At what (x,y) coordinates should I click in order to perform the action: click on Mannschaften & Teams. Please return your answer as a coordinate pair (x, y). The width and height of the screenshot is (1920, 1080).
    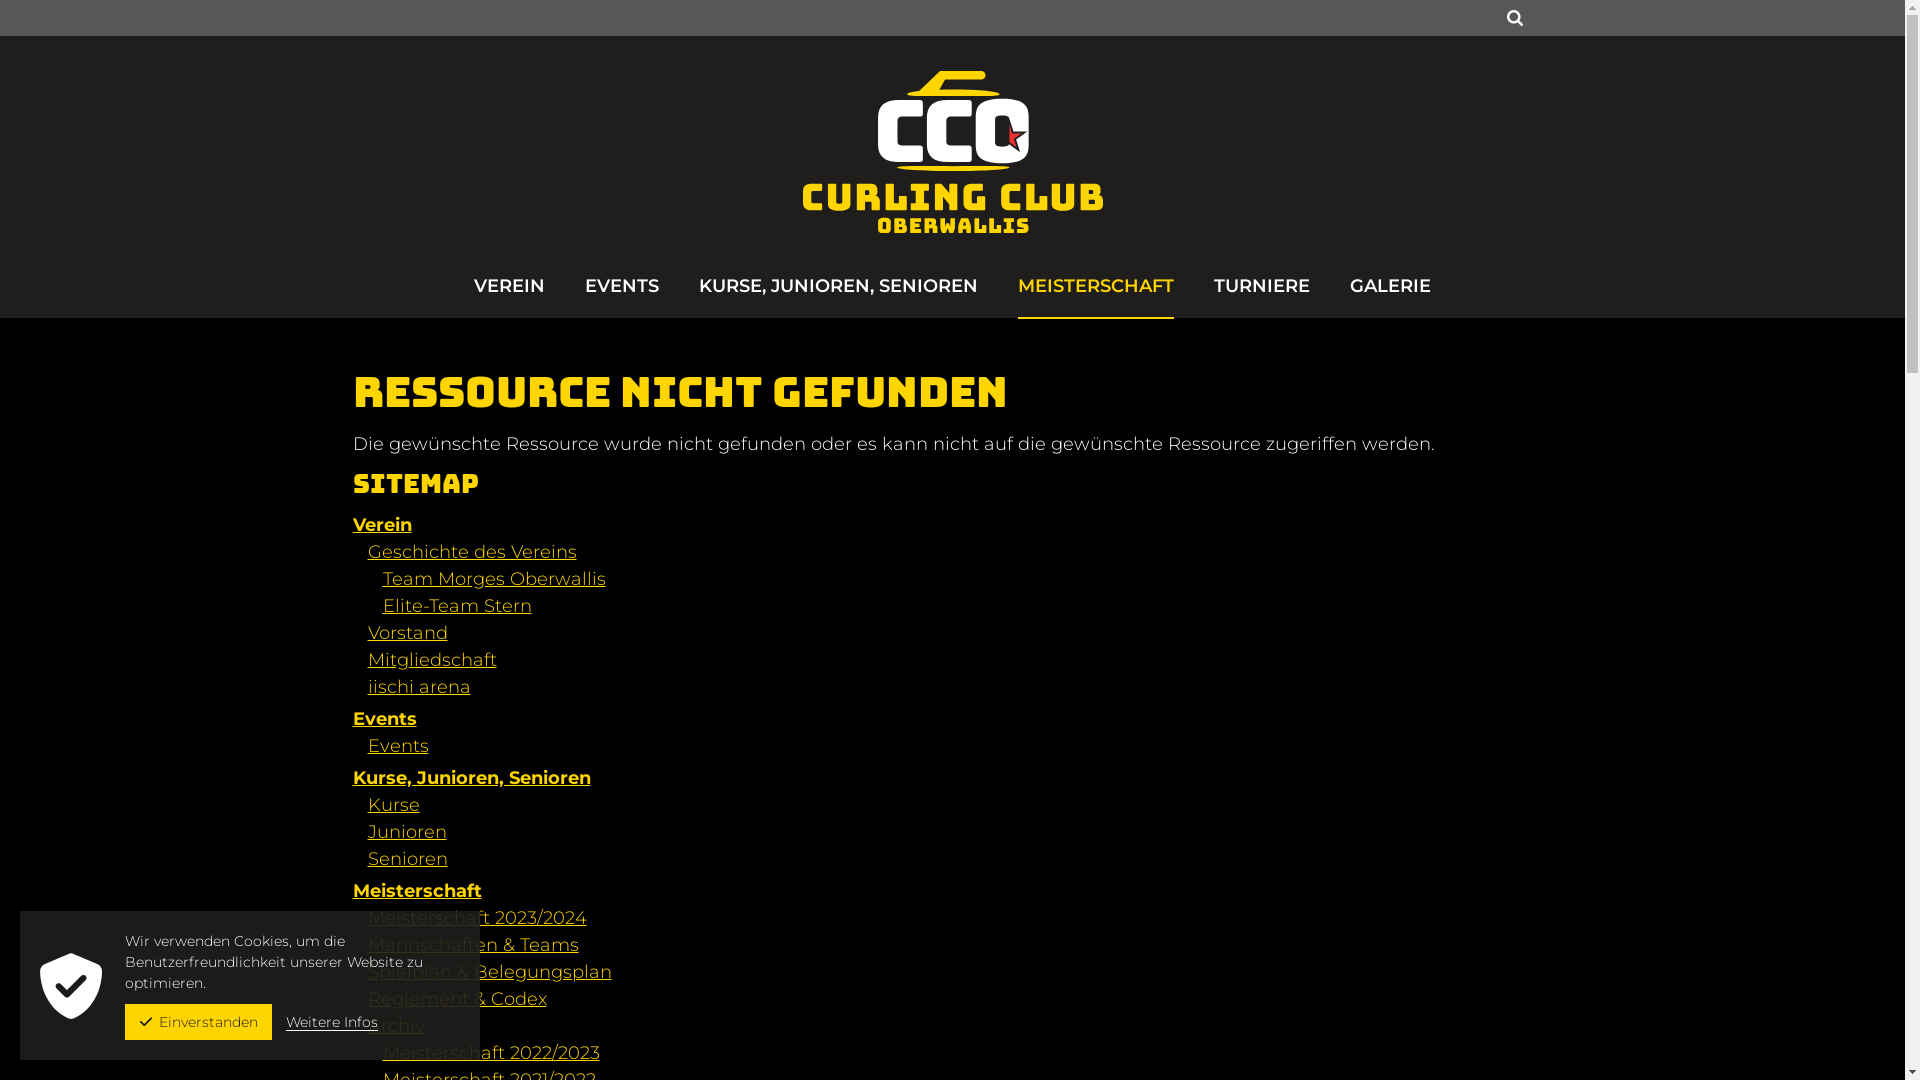
    Looking at the image, I should click on (474, 945).